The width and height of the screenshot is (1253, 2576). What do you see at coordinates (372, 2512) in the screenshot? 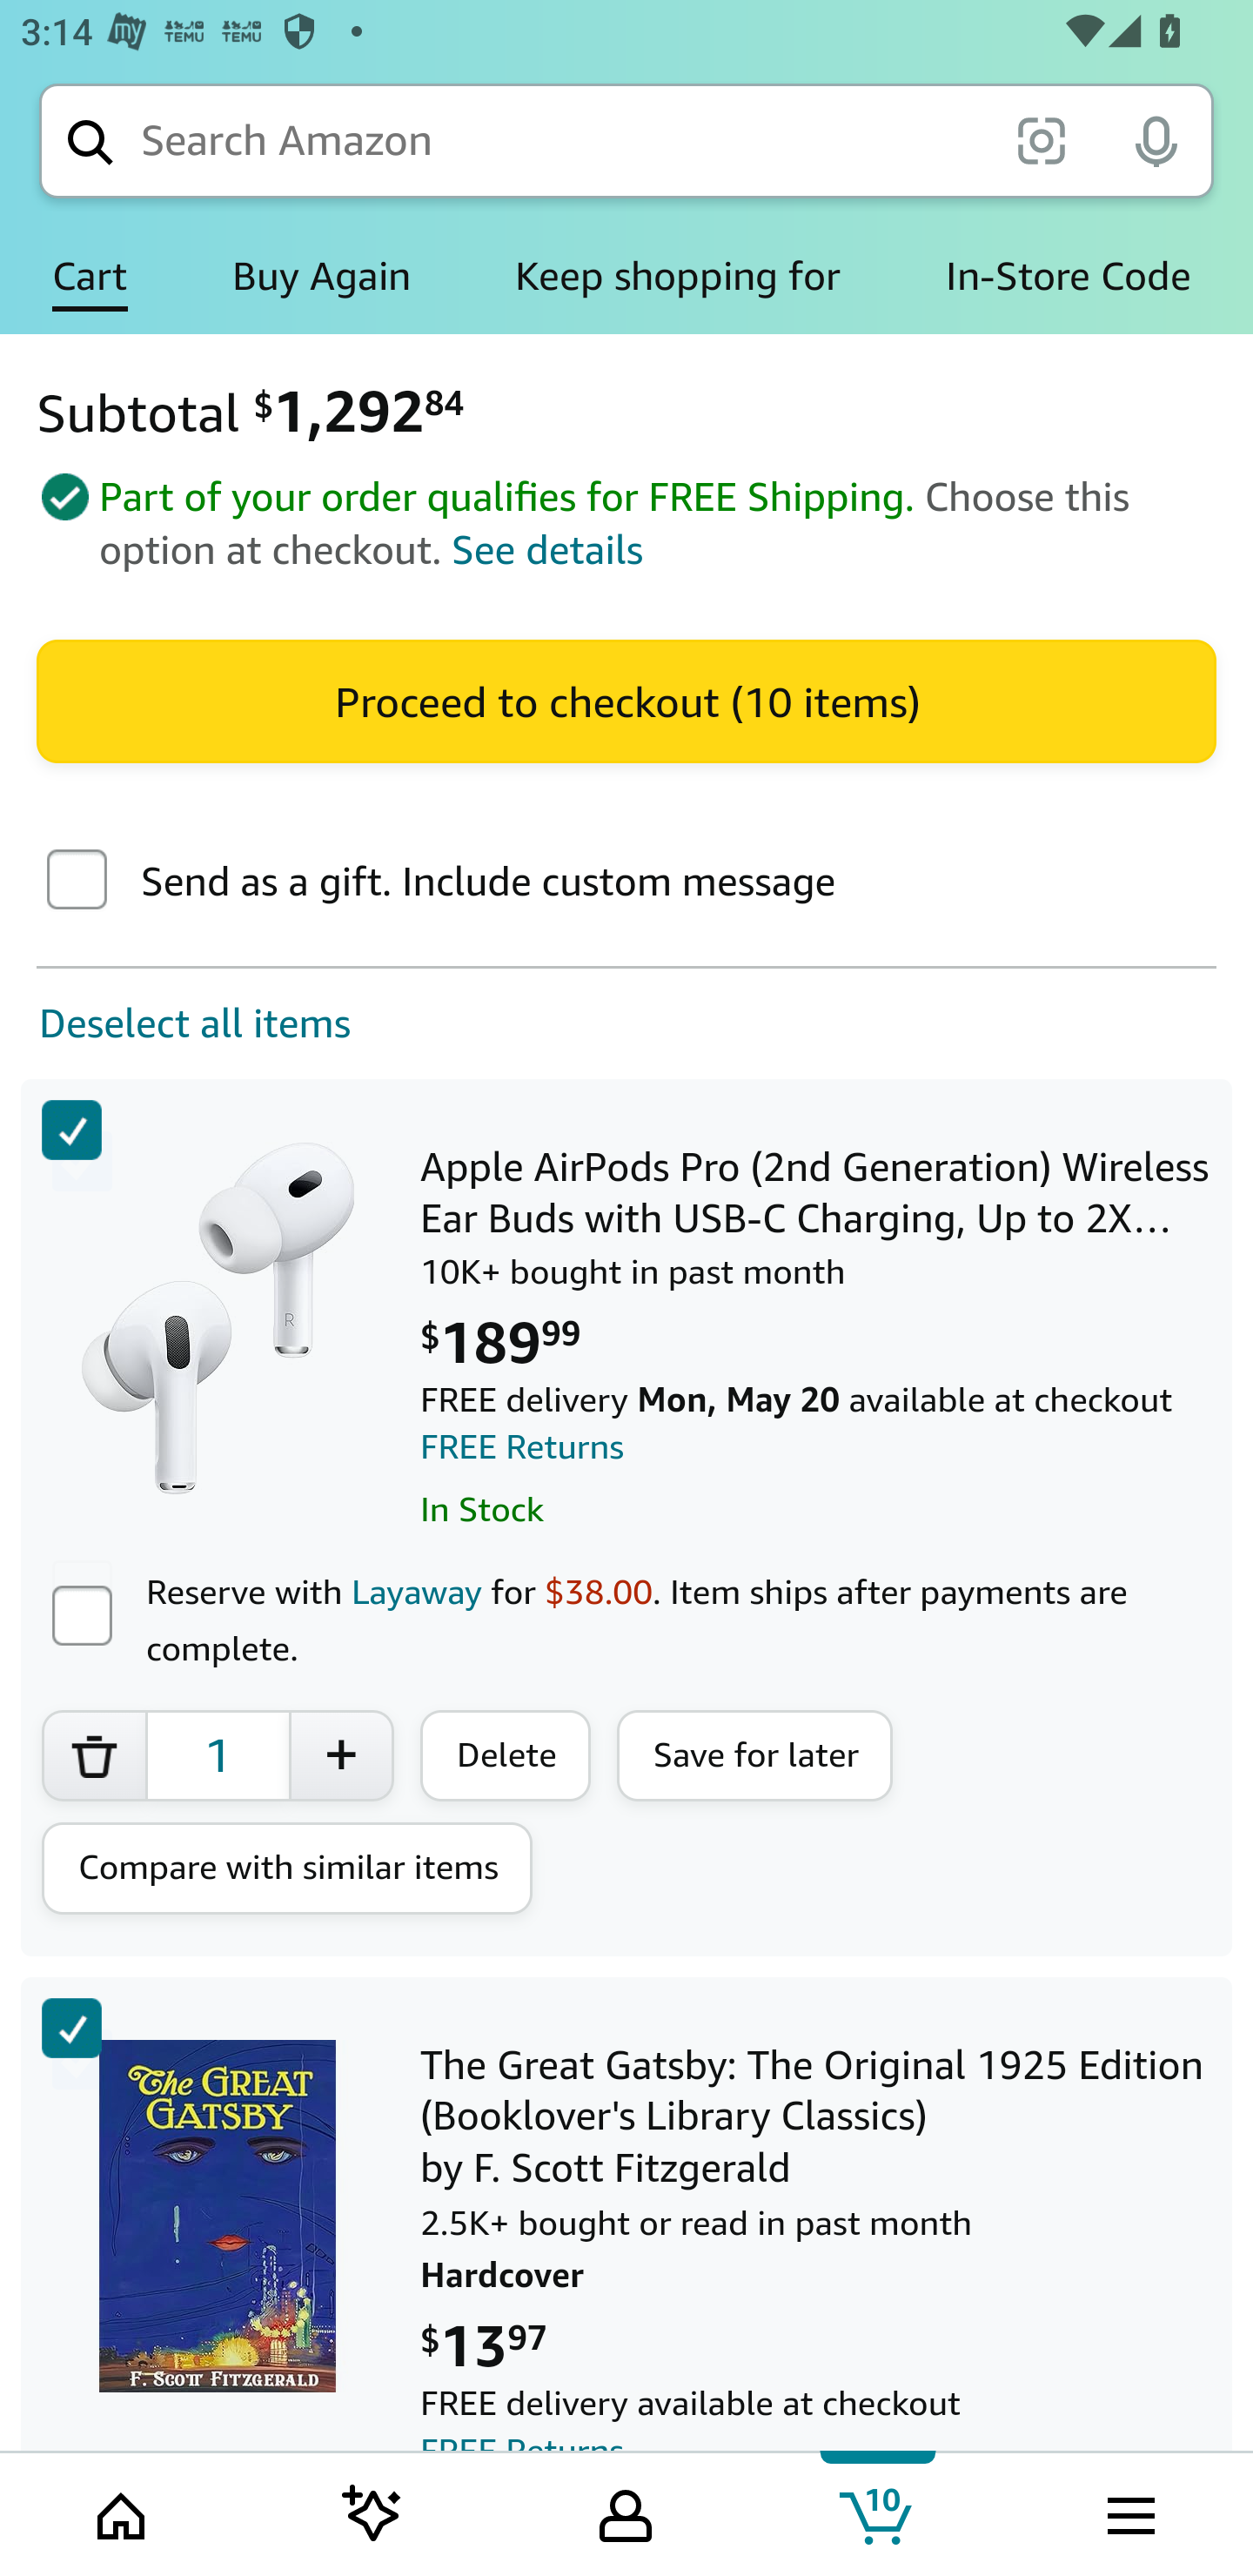
I see `Inspire feed Tab 2 of 5` at bounding box center [372, 2512].